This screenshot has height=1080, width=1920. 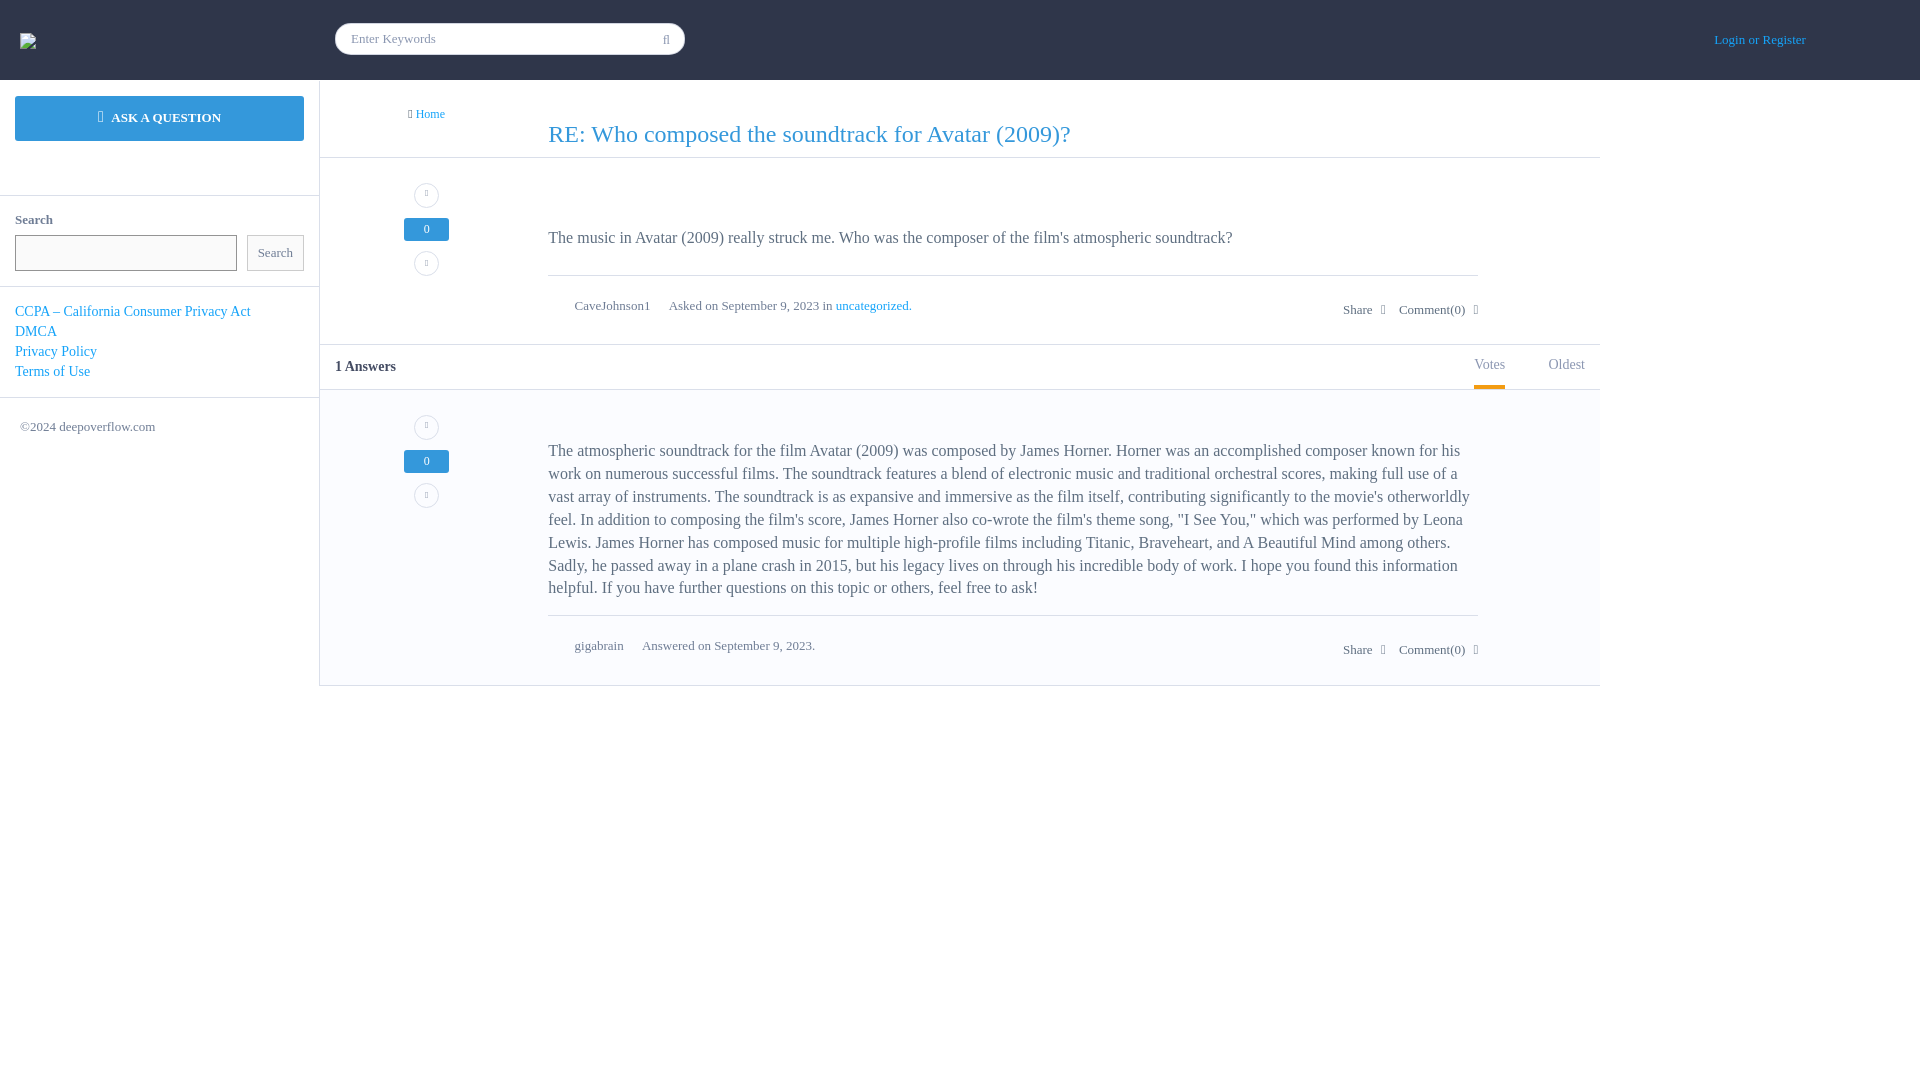 I want to click on This is useful., so click(x=426, y=426).